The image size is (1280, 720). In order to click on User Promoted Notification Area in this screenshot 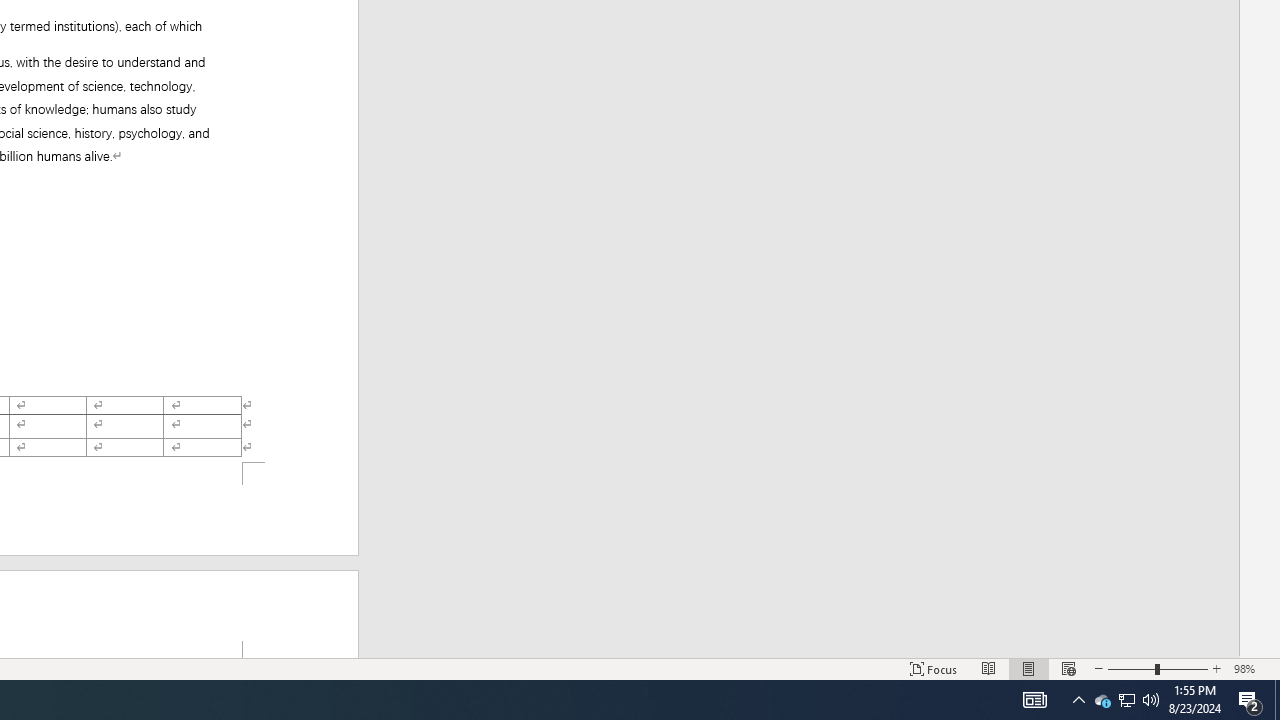, I will do `click(1102, 700)`.